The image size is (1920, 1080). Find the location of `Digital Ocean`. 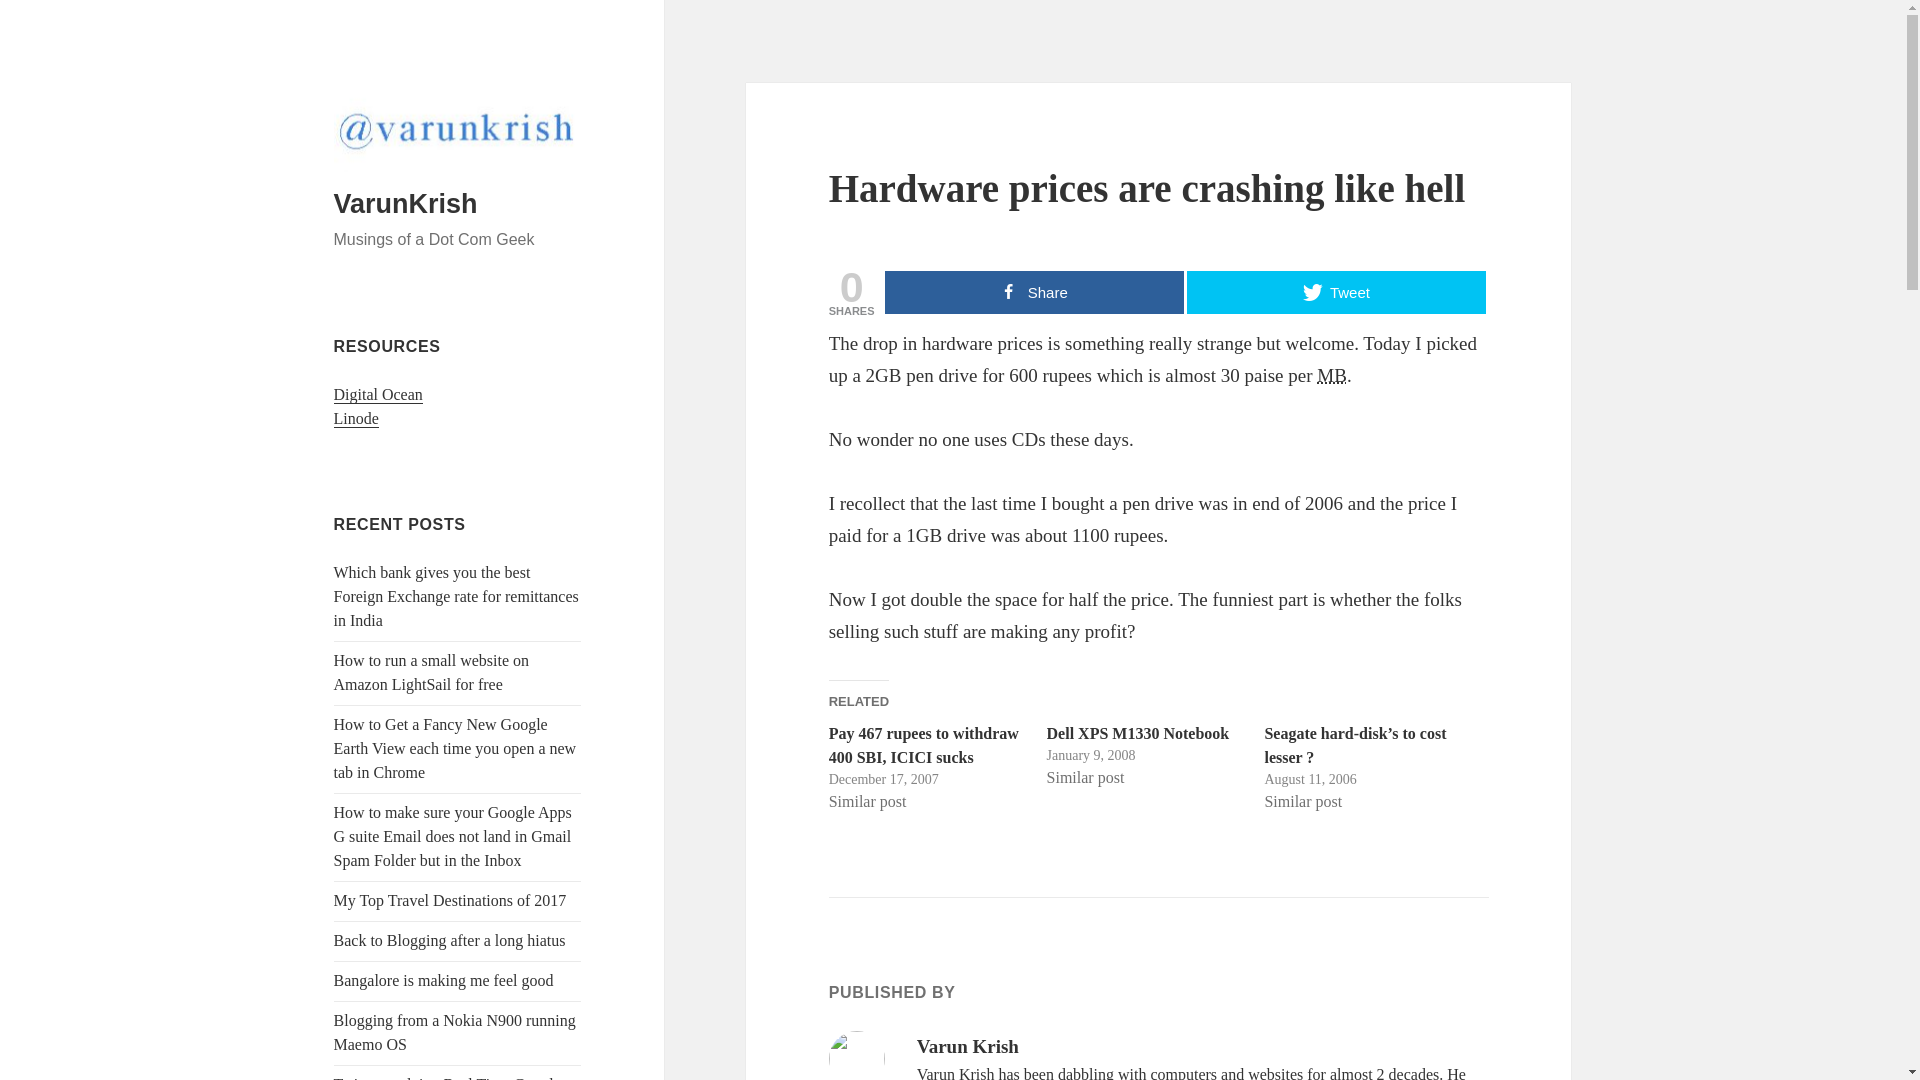

Digital Ocean is located at coordinates (378, 394).